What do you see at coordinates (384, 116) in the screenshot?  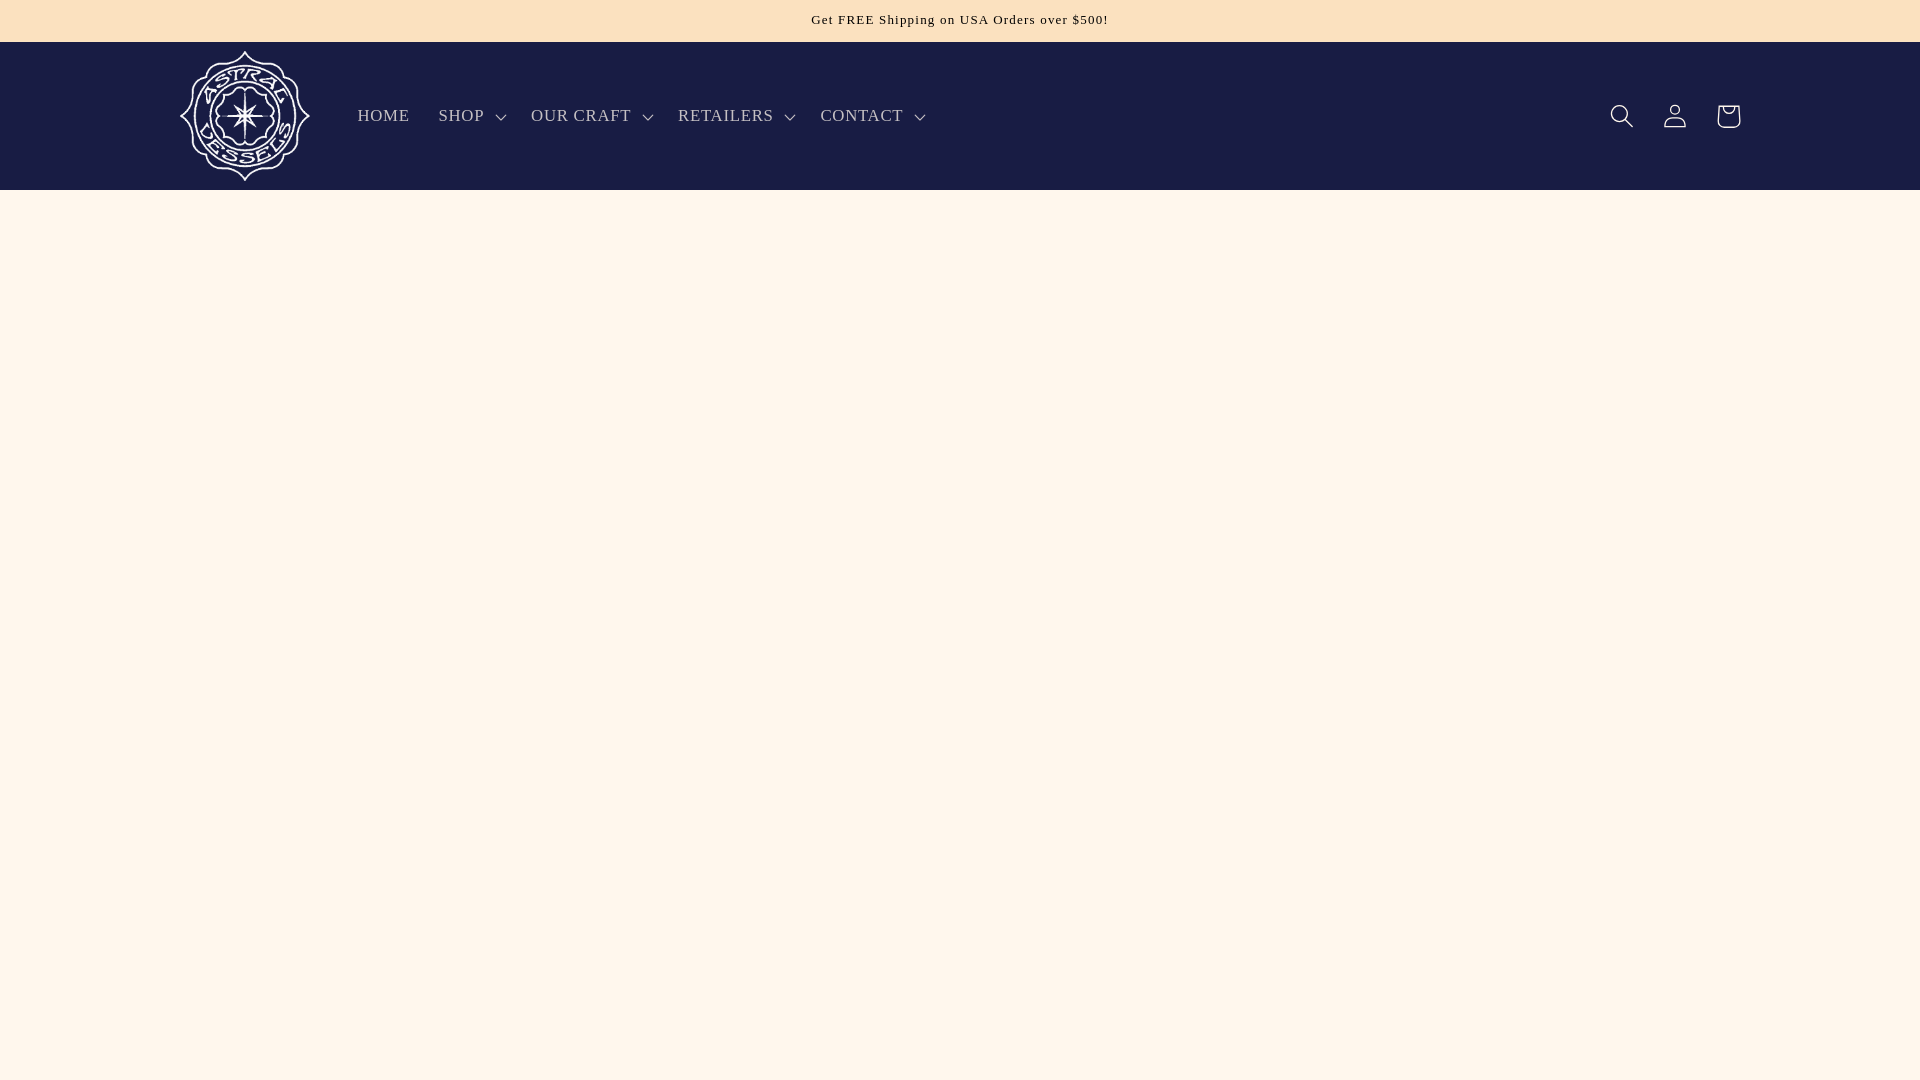 I see `HOME` at bounding box center [384, 116].